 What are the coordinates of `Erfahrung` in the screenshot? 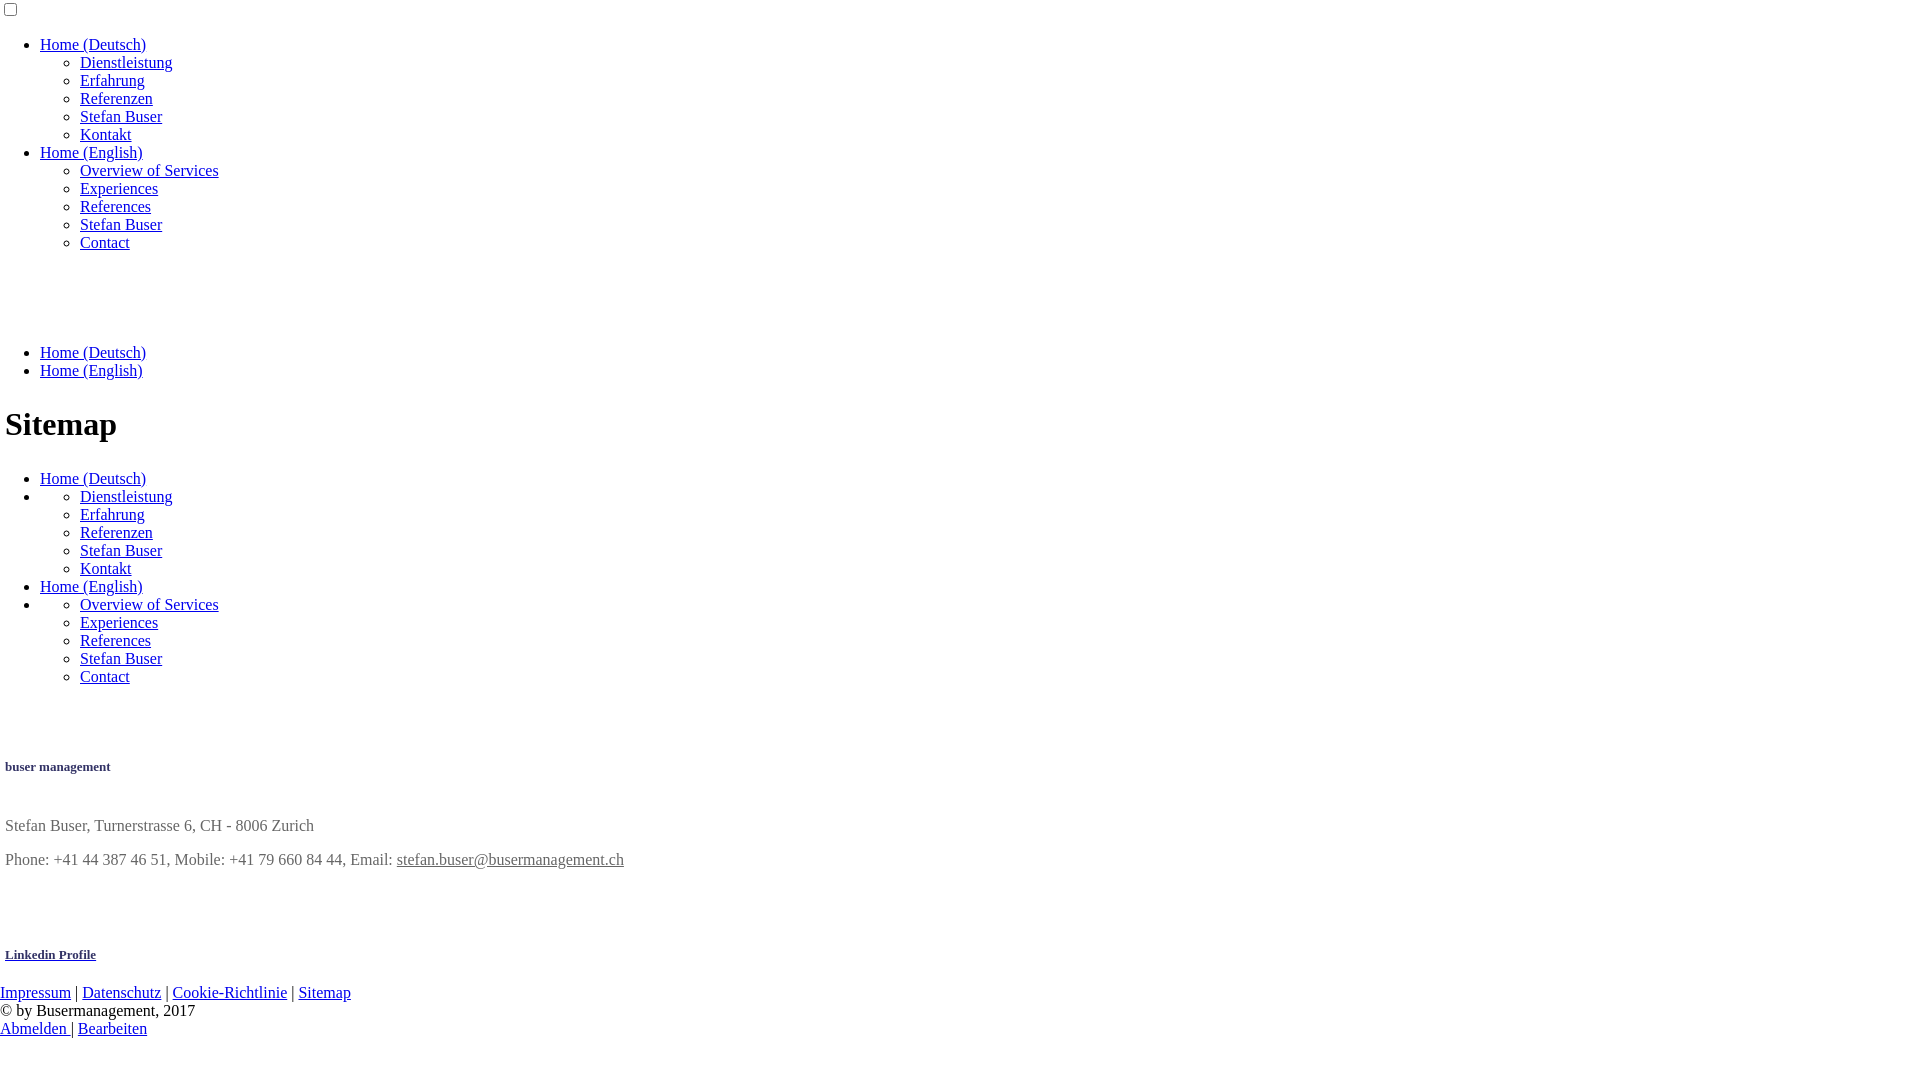 It's located at (112, 80).